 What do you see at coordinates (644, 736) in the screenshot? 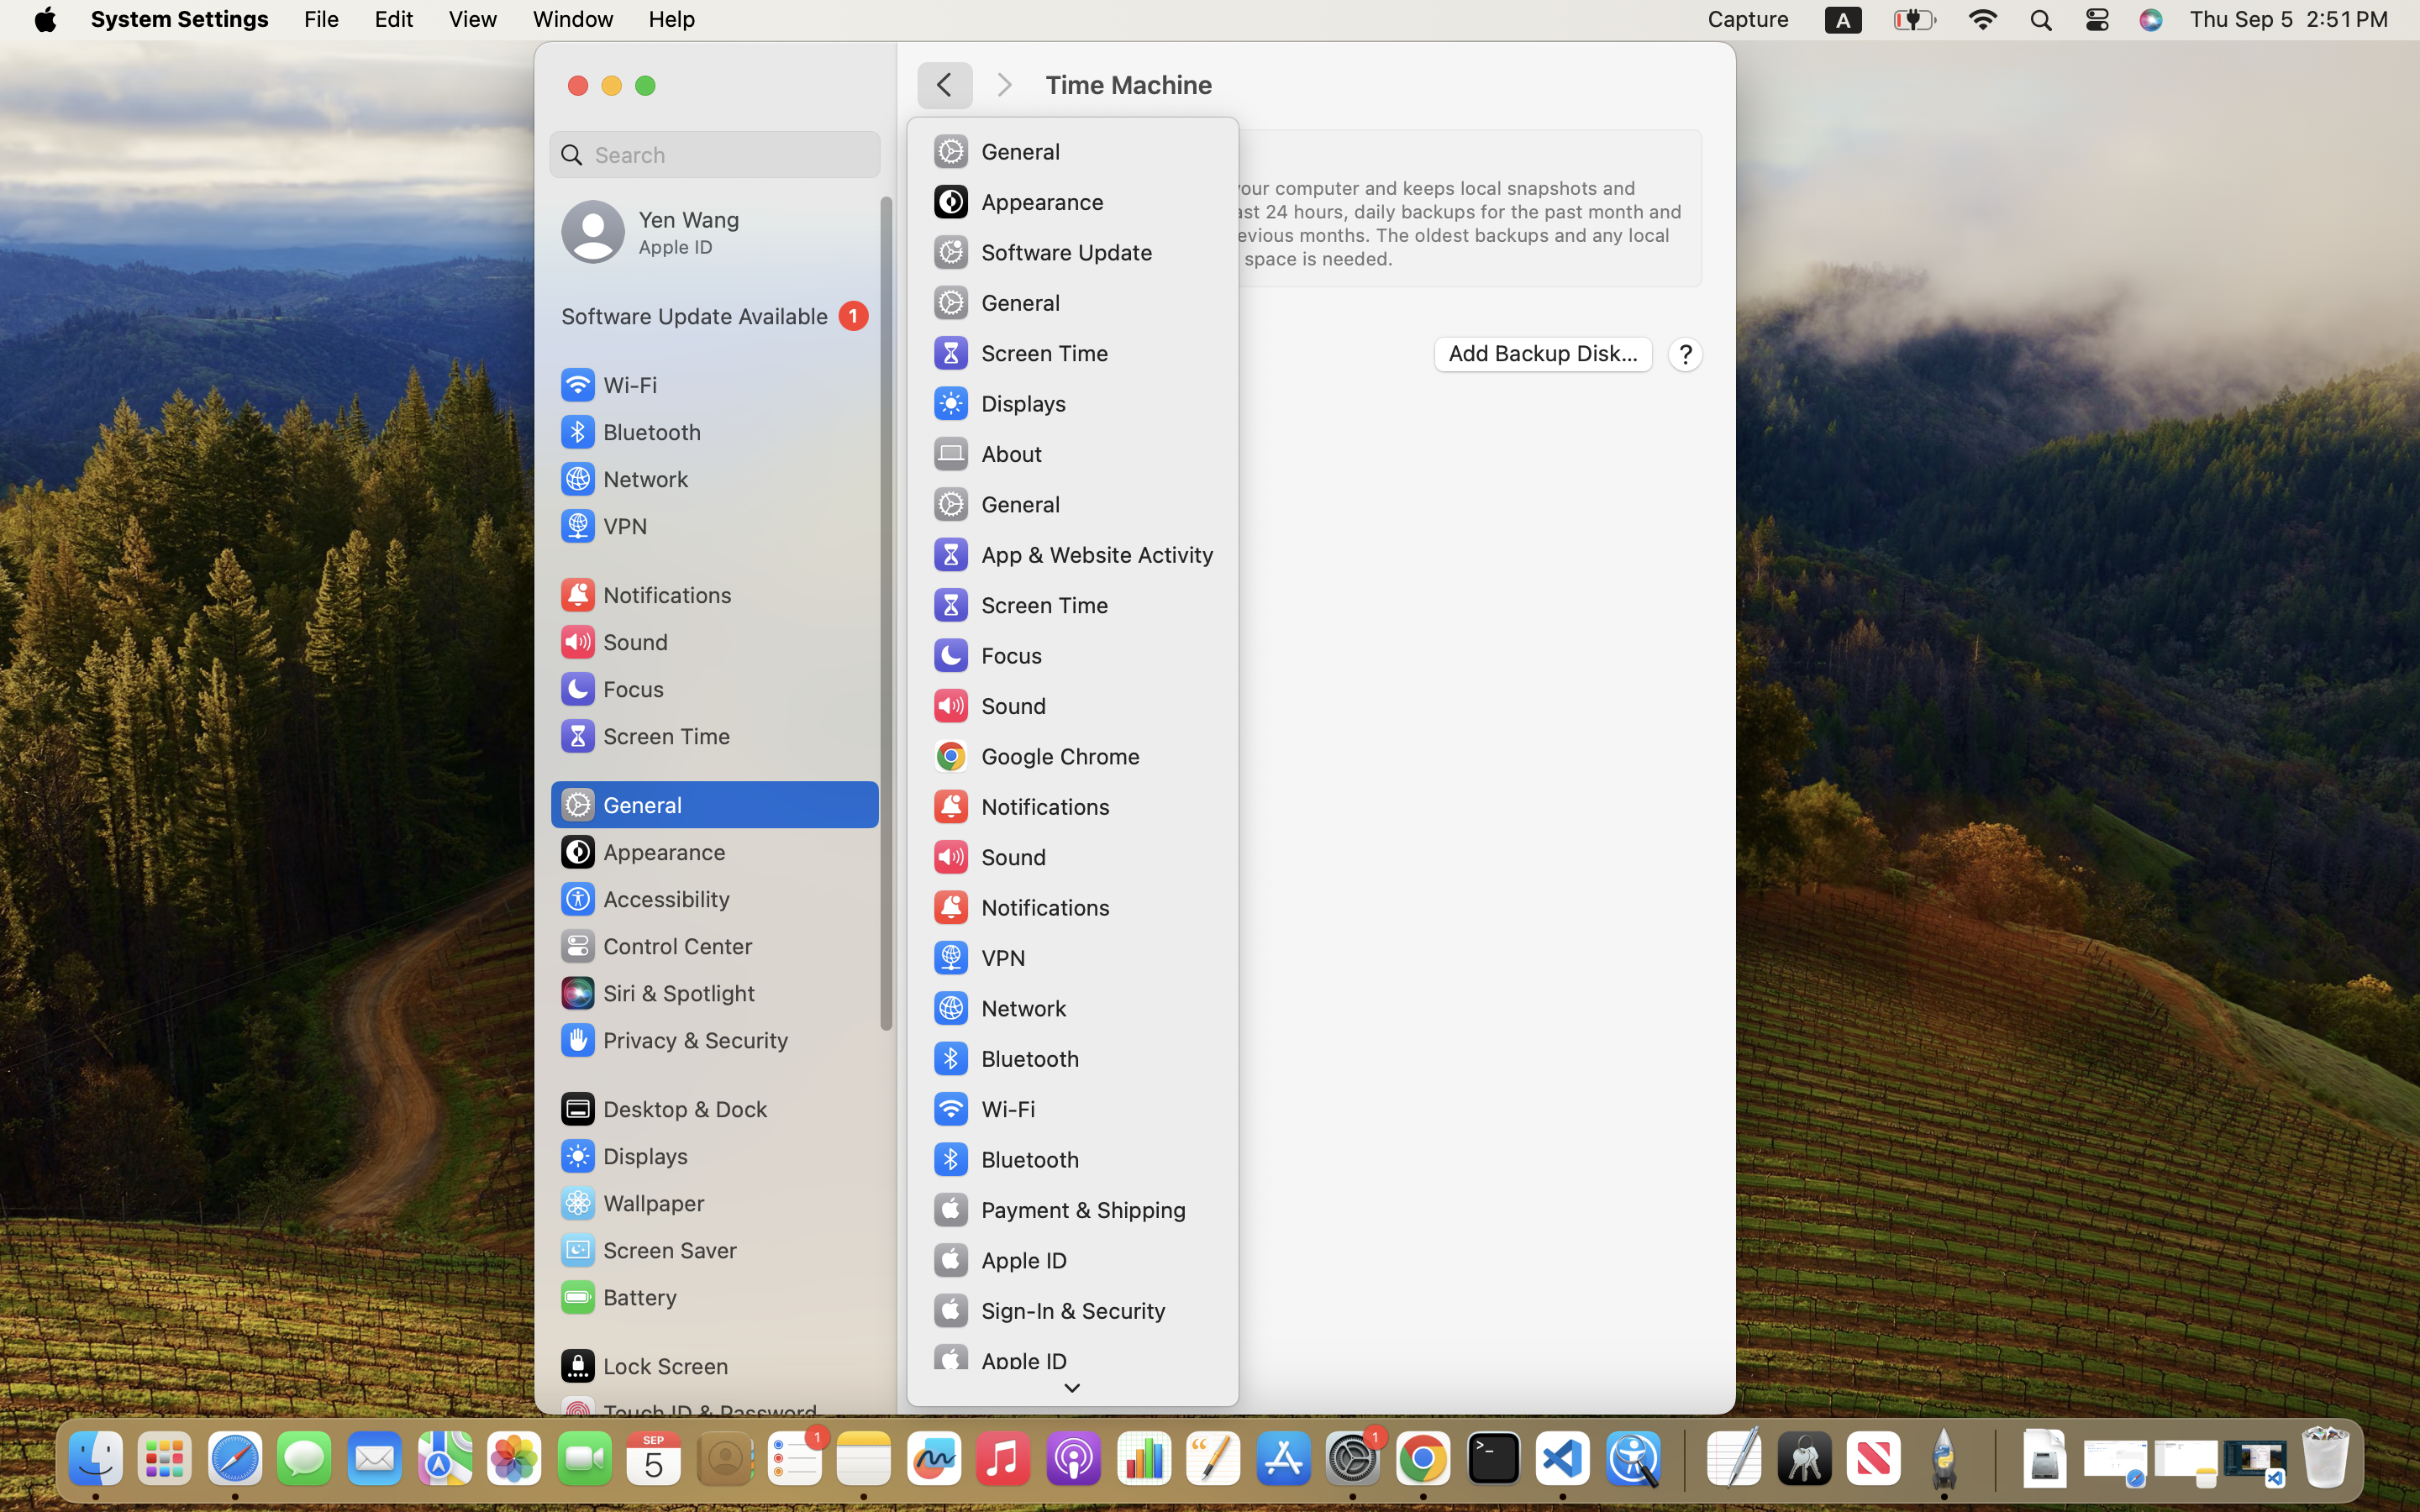
I see `Screen Time` at bounding box center [644, 736].